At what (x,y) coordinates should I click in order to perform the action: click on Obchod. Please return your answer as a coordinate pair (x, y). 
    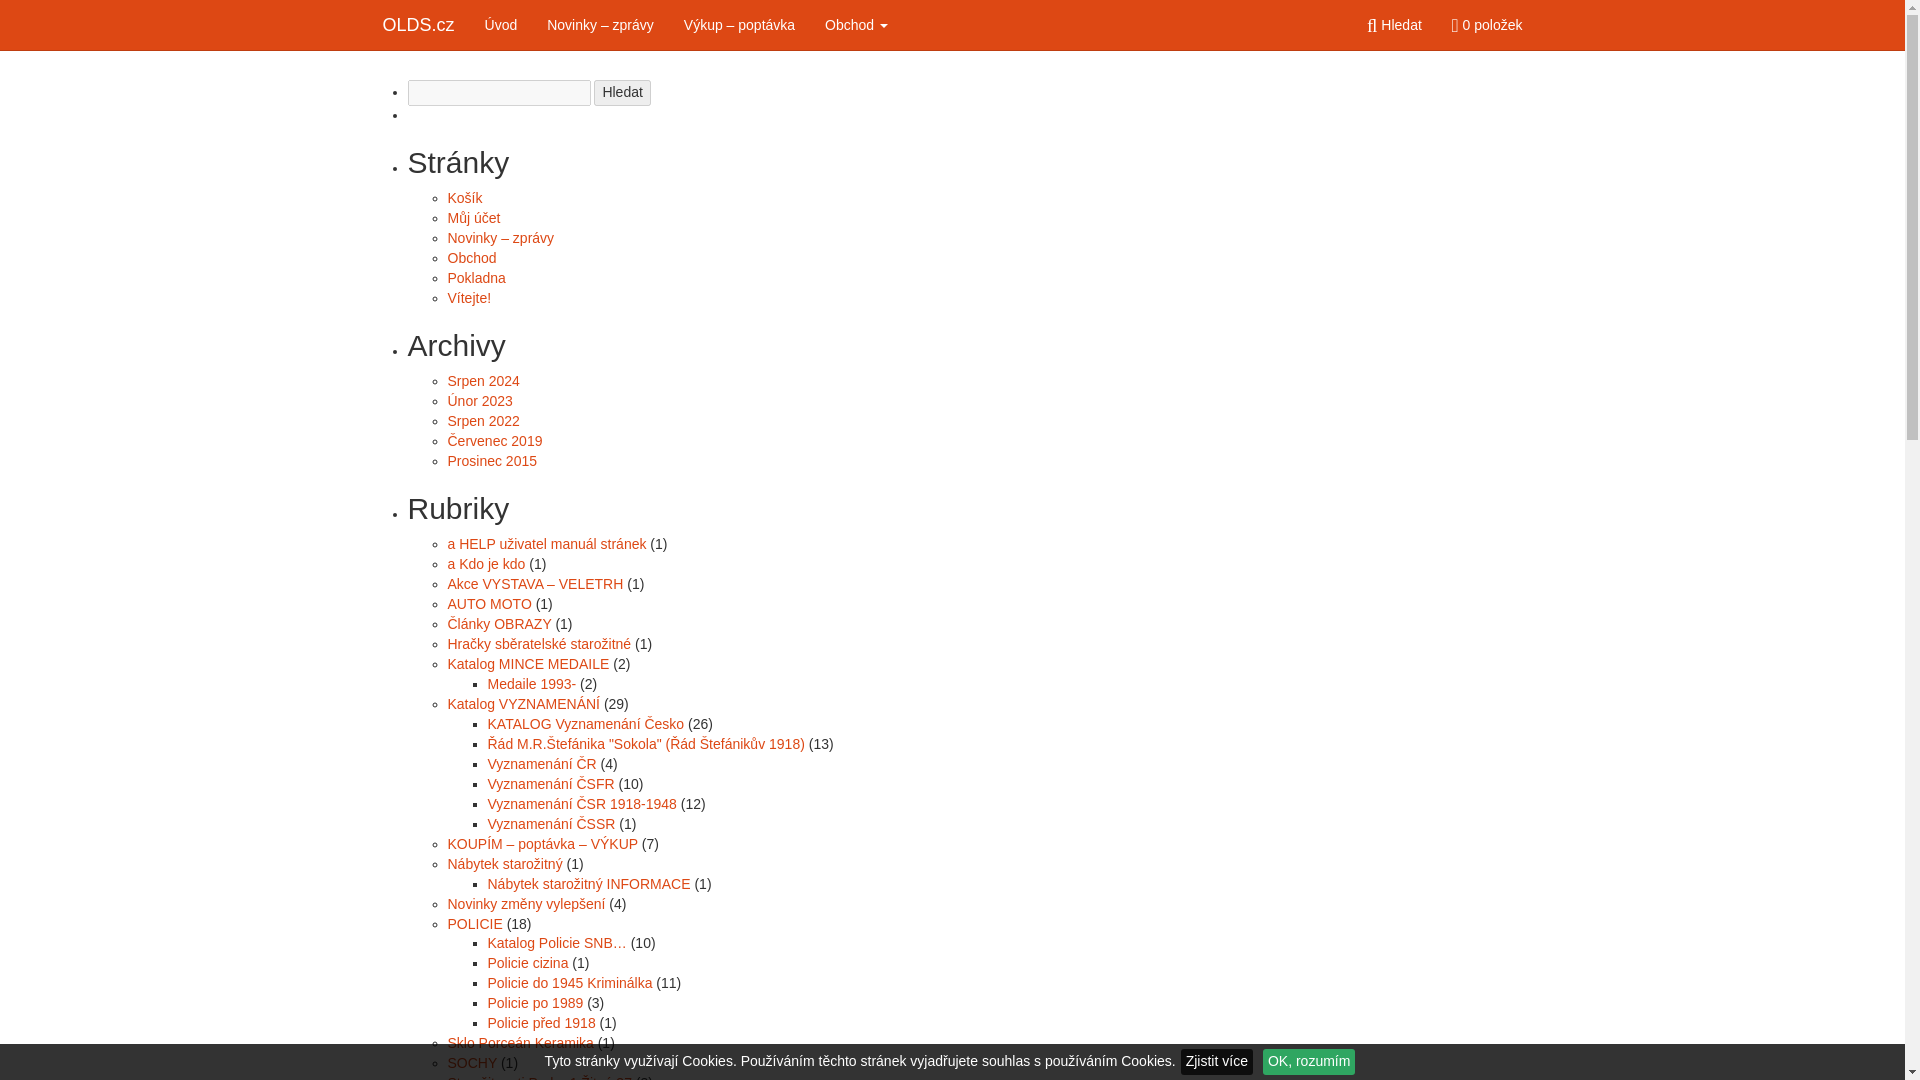
    Looking at the image, I should click on (472, 257).